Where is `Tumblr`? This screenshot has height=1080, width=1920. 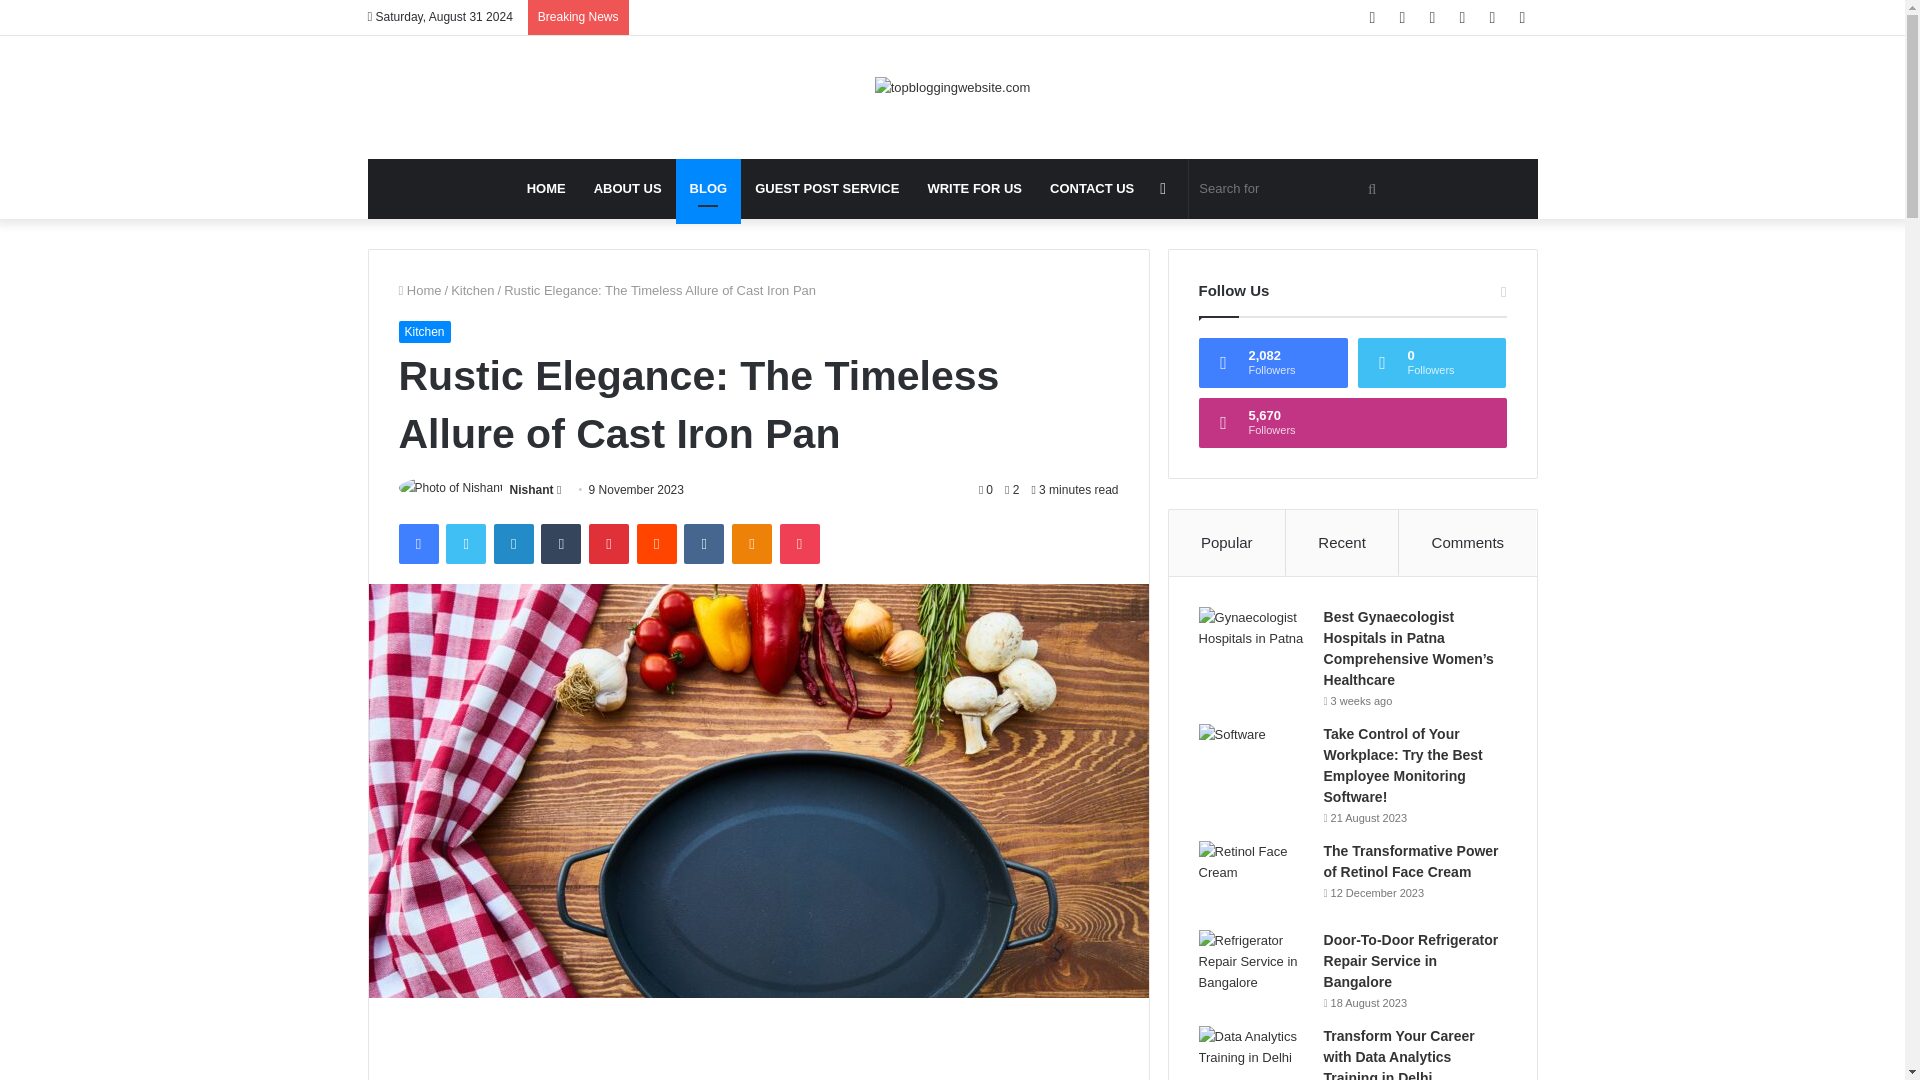
Tumblr is located at coordinates (561, 543).